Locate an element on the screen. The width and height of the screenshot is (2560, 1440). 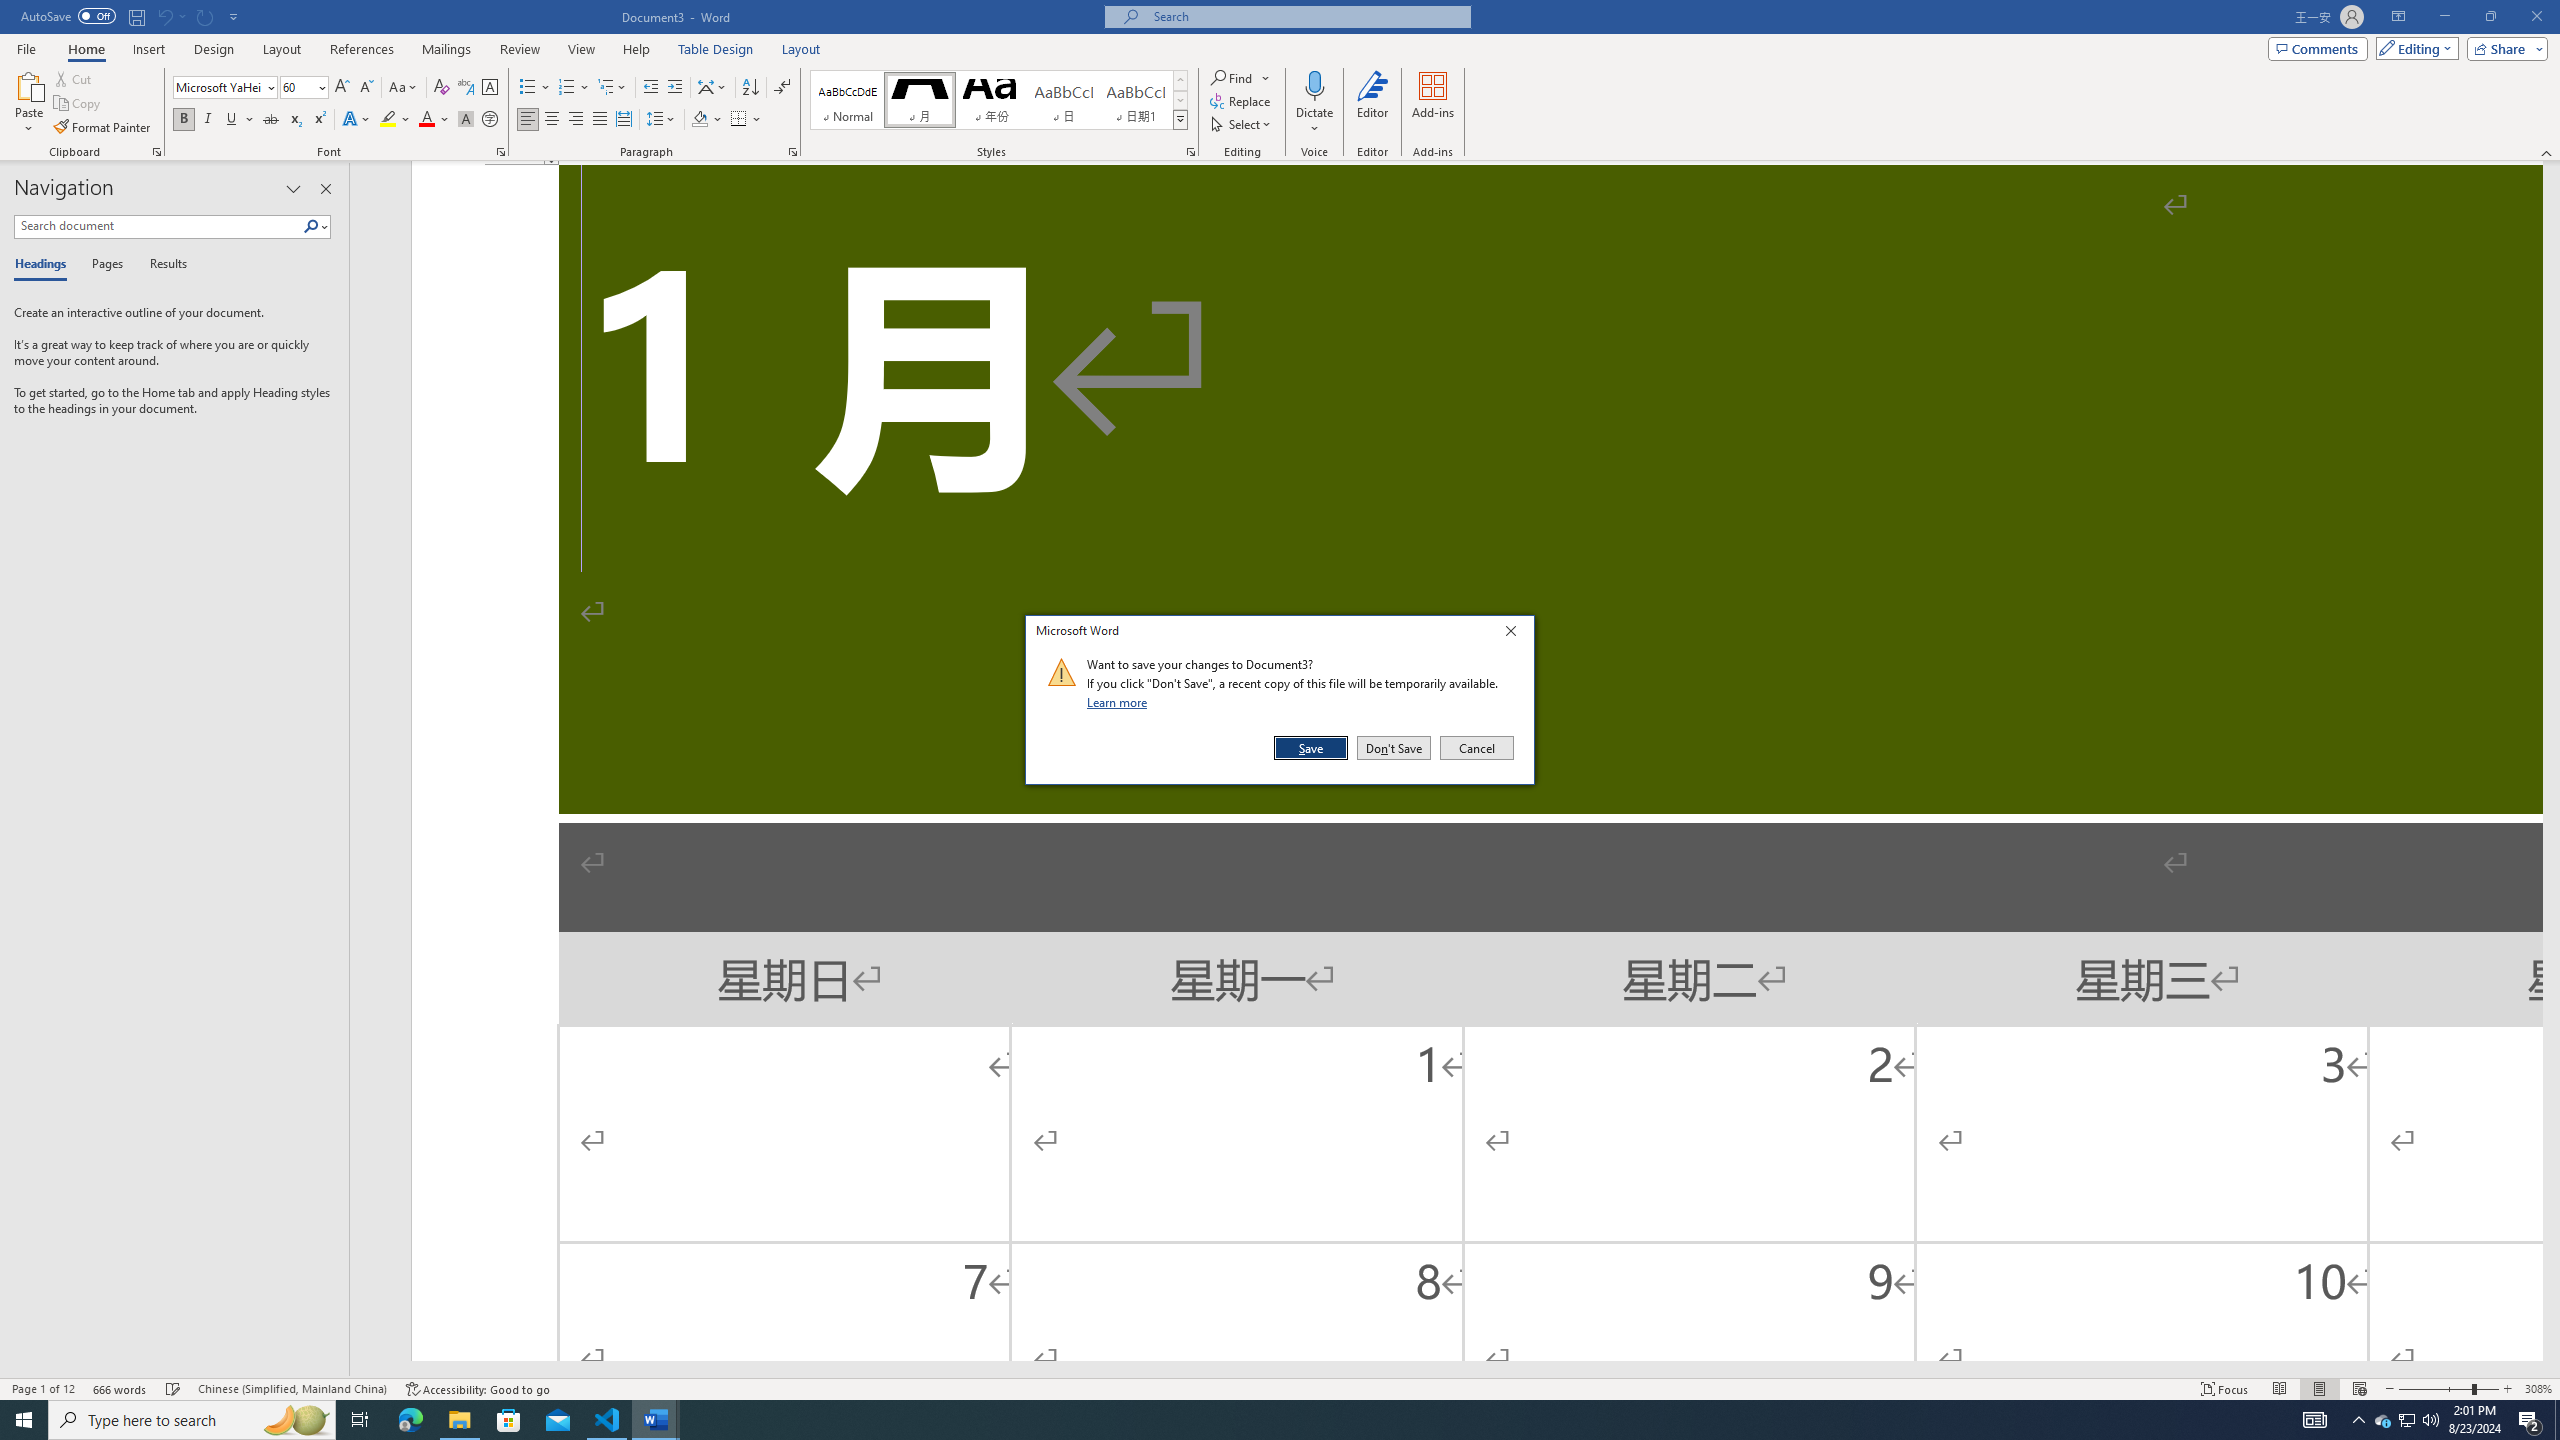
Paragraph... is located at coordinates (793, 152).